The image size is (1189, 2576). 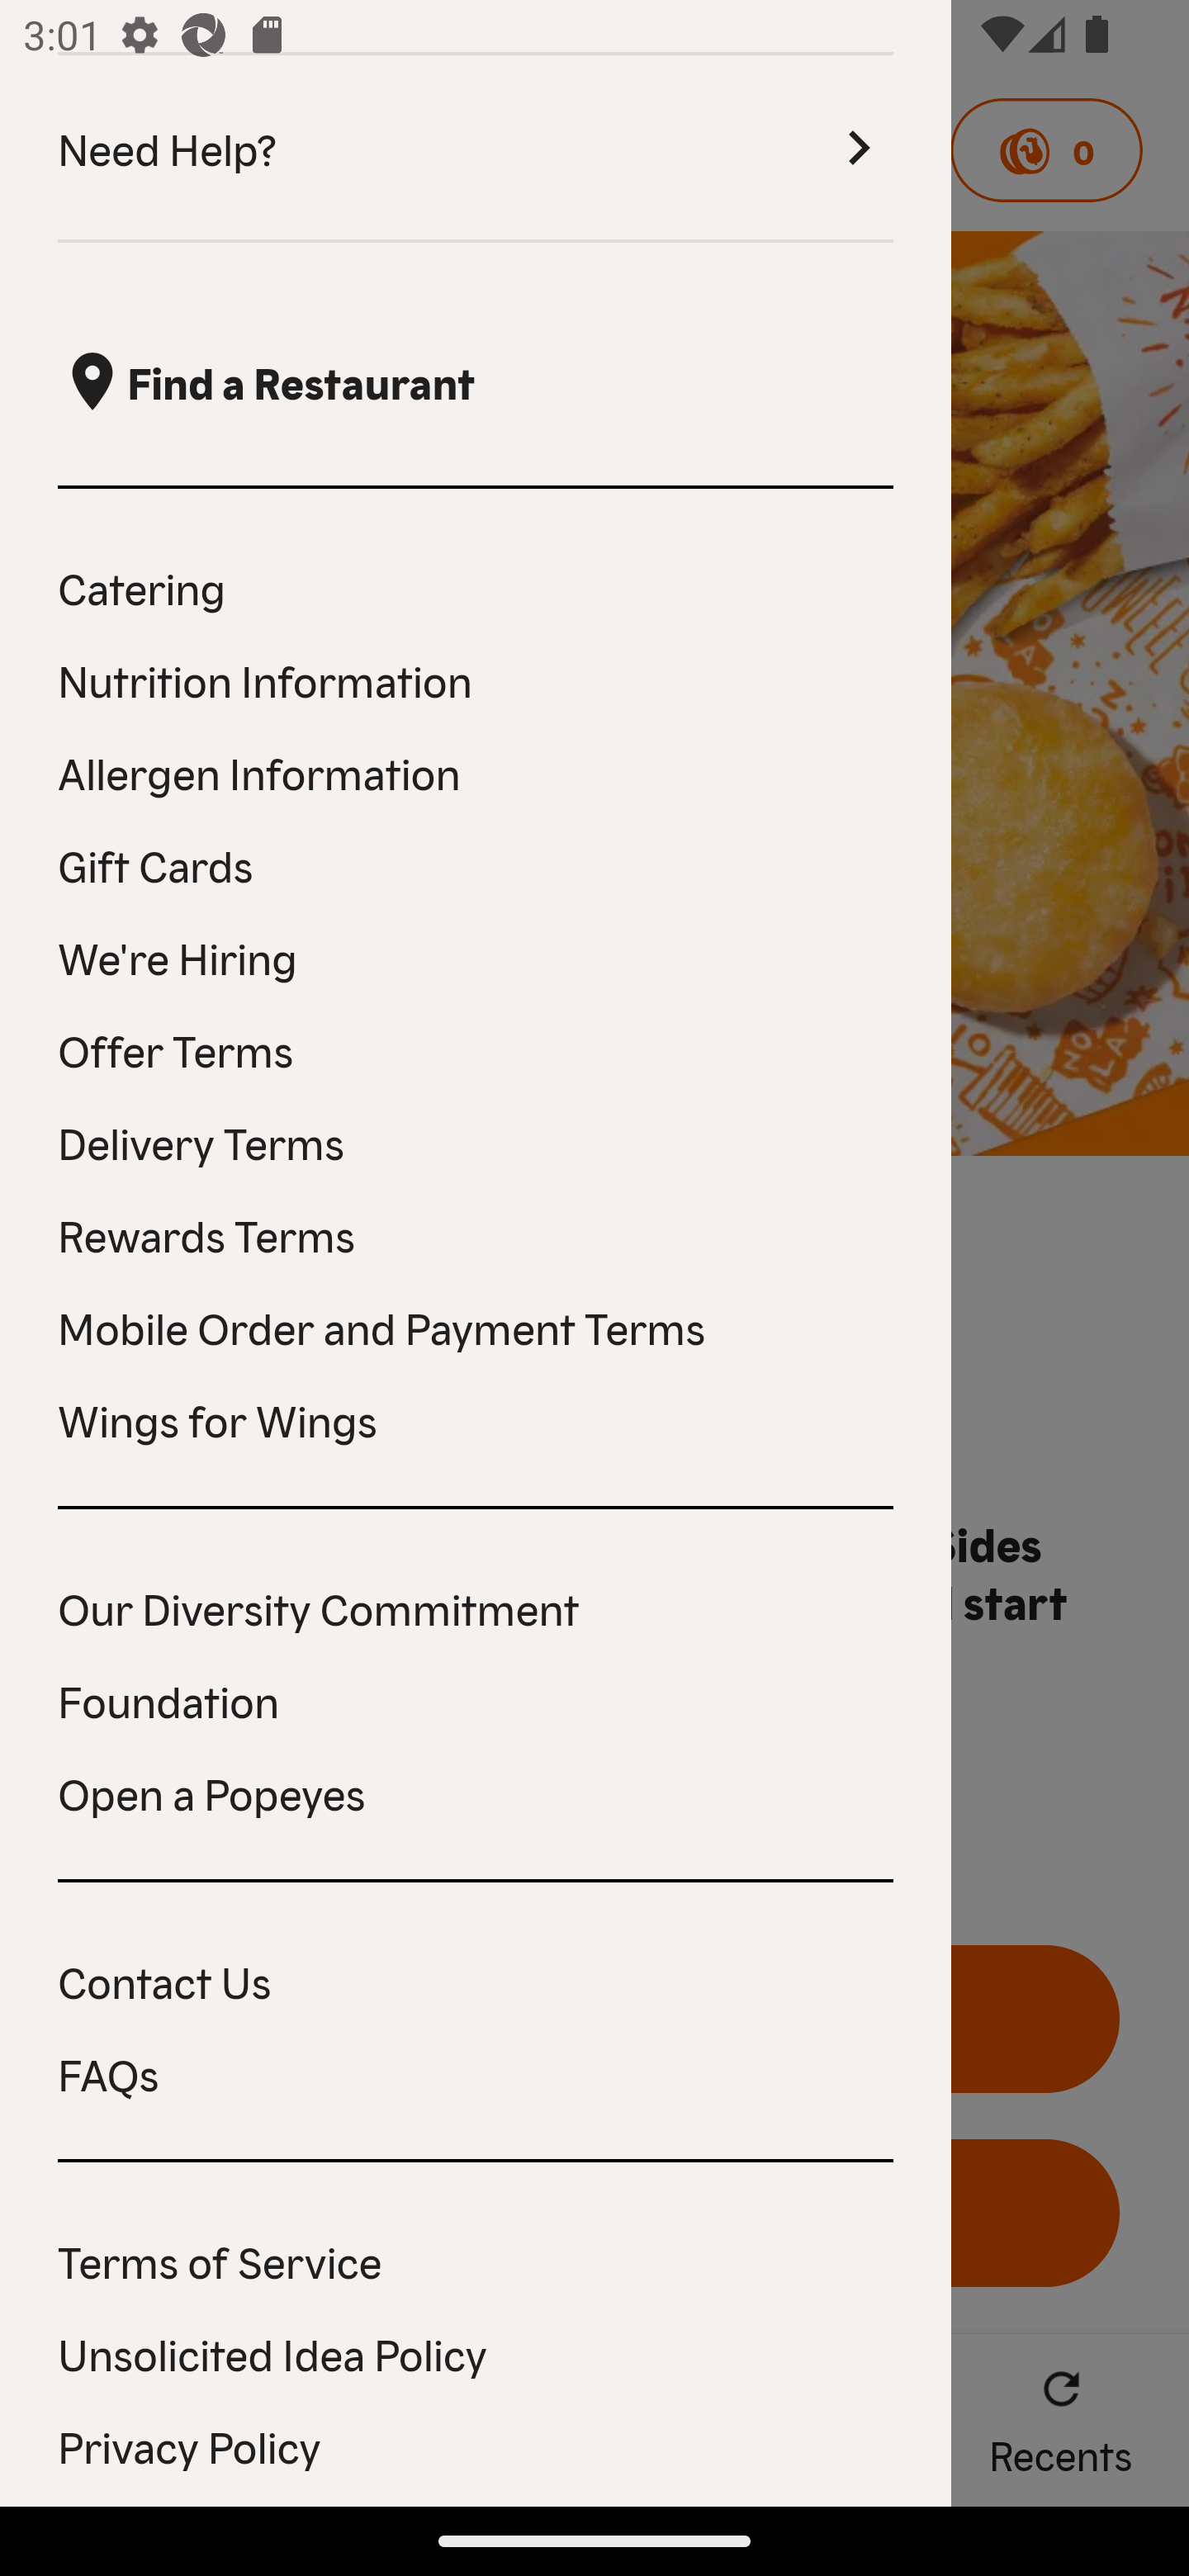 What do you see at coordinates (476, 382) in the screenshot?
I see `, Find a Restaurant  Find a Restaurant` at bounding box center [476, 382].